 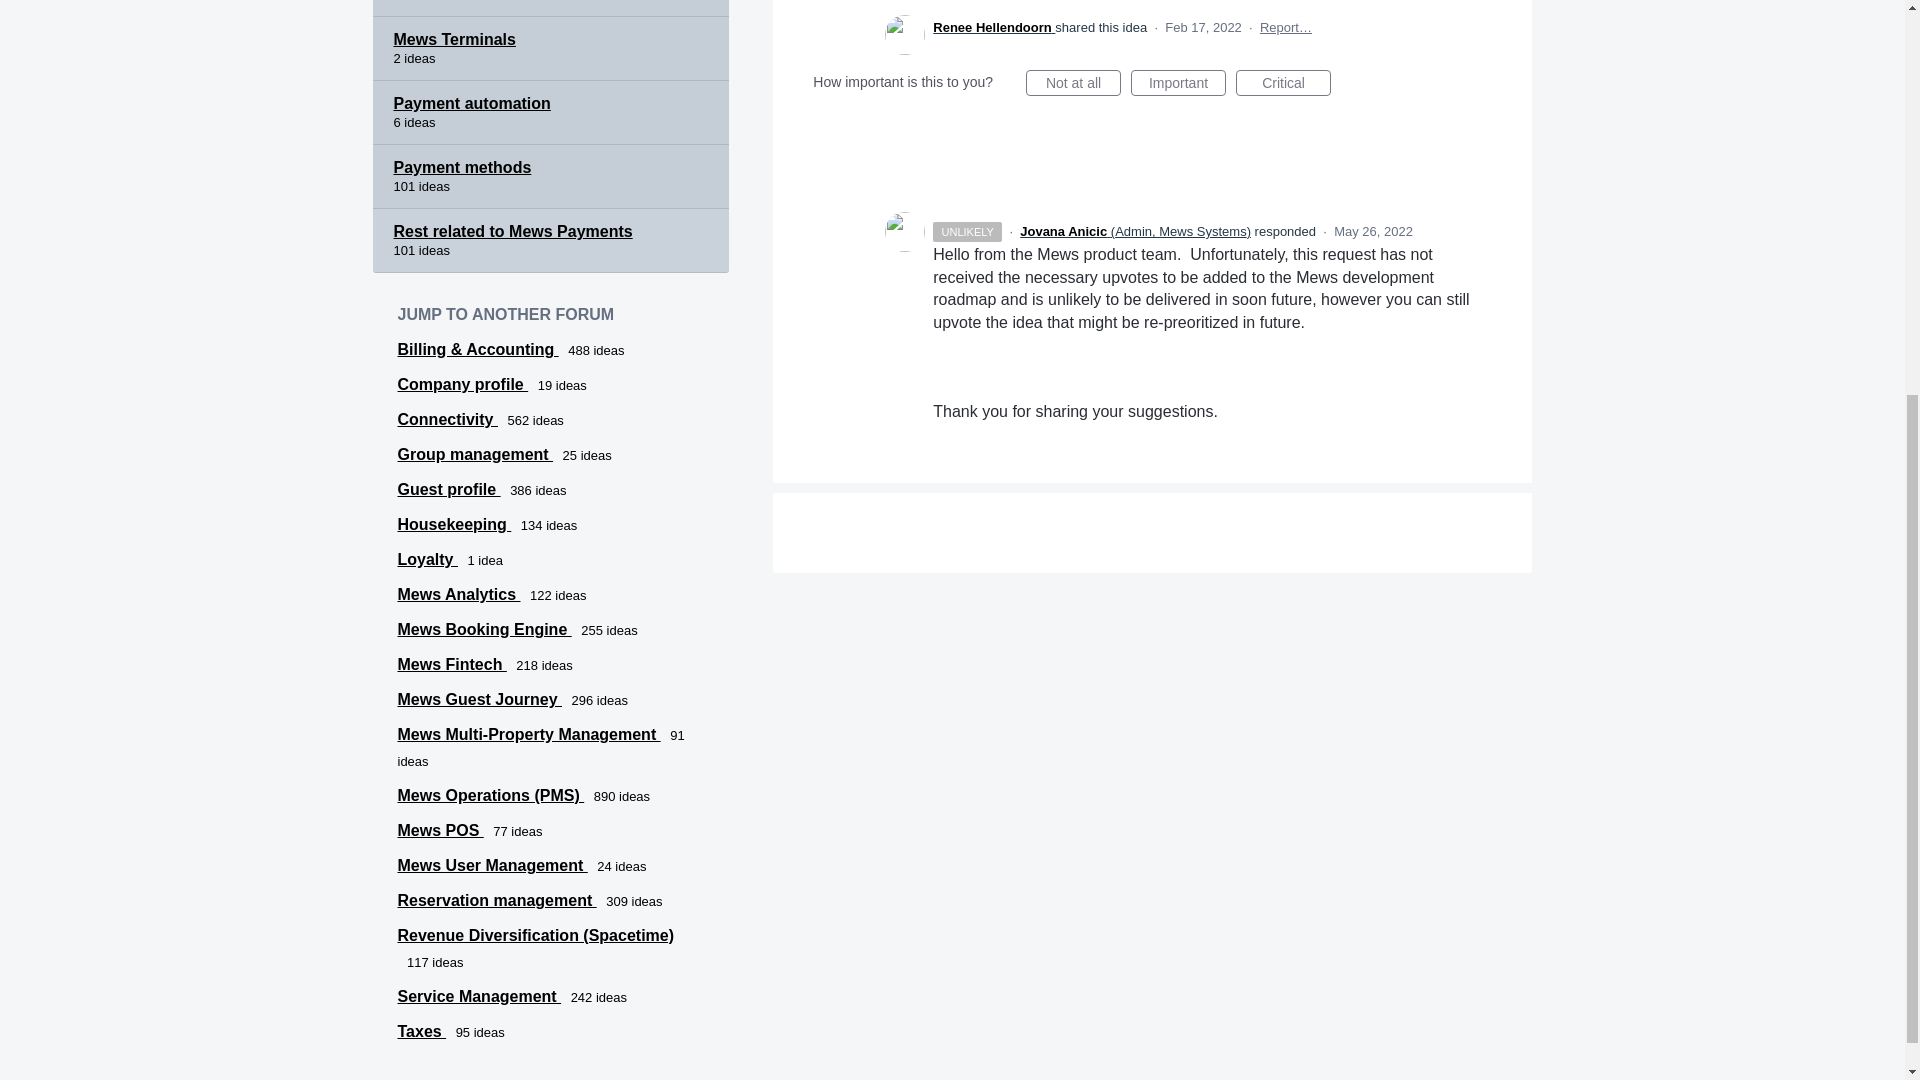 What do you see at coordinates (447, 419) in the screenshot?
I see `View all ideas in Connectivity` at bounding box center [447, 419].